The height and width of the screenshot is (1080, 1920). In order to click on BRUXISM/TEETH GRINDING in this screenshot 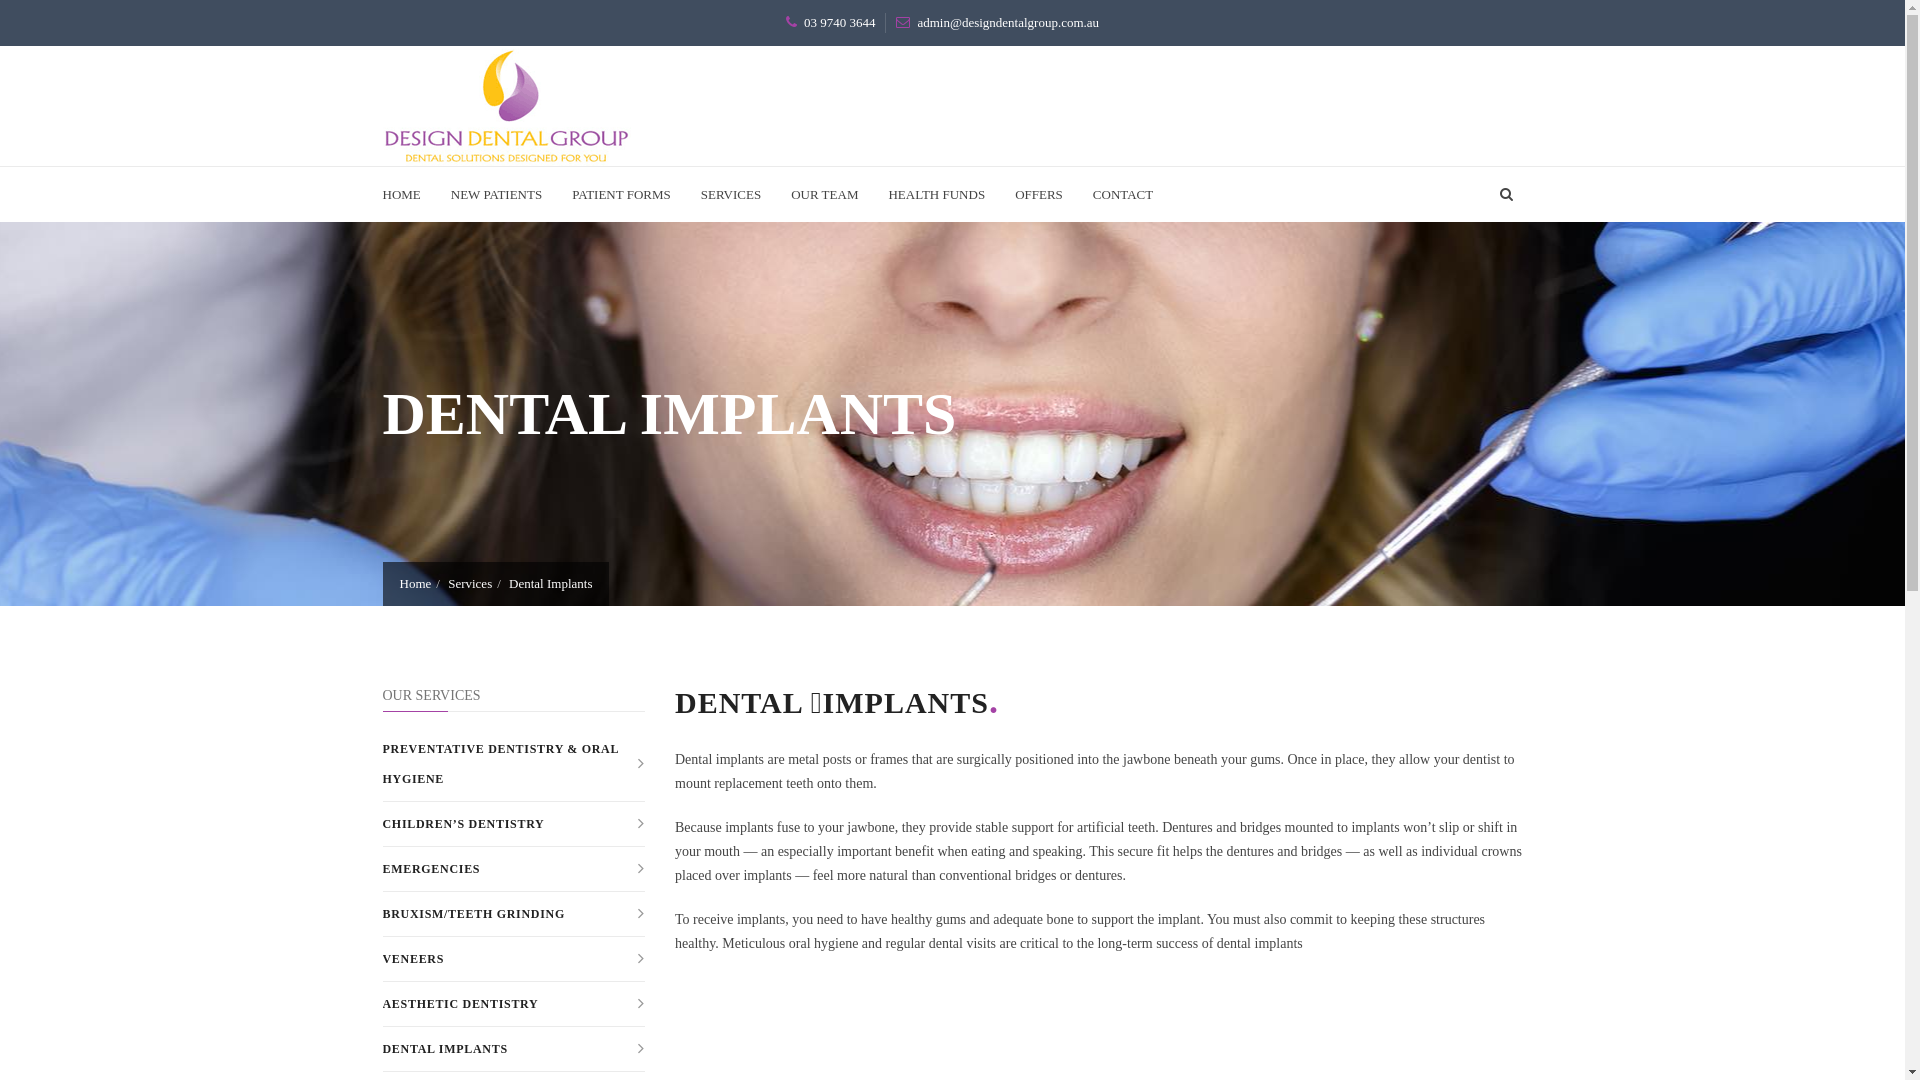, I will do `click(514, 914)`.